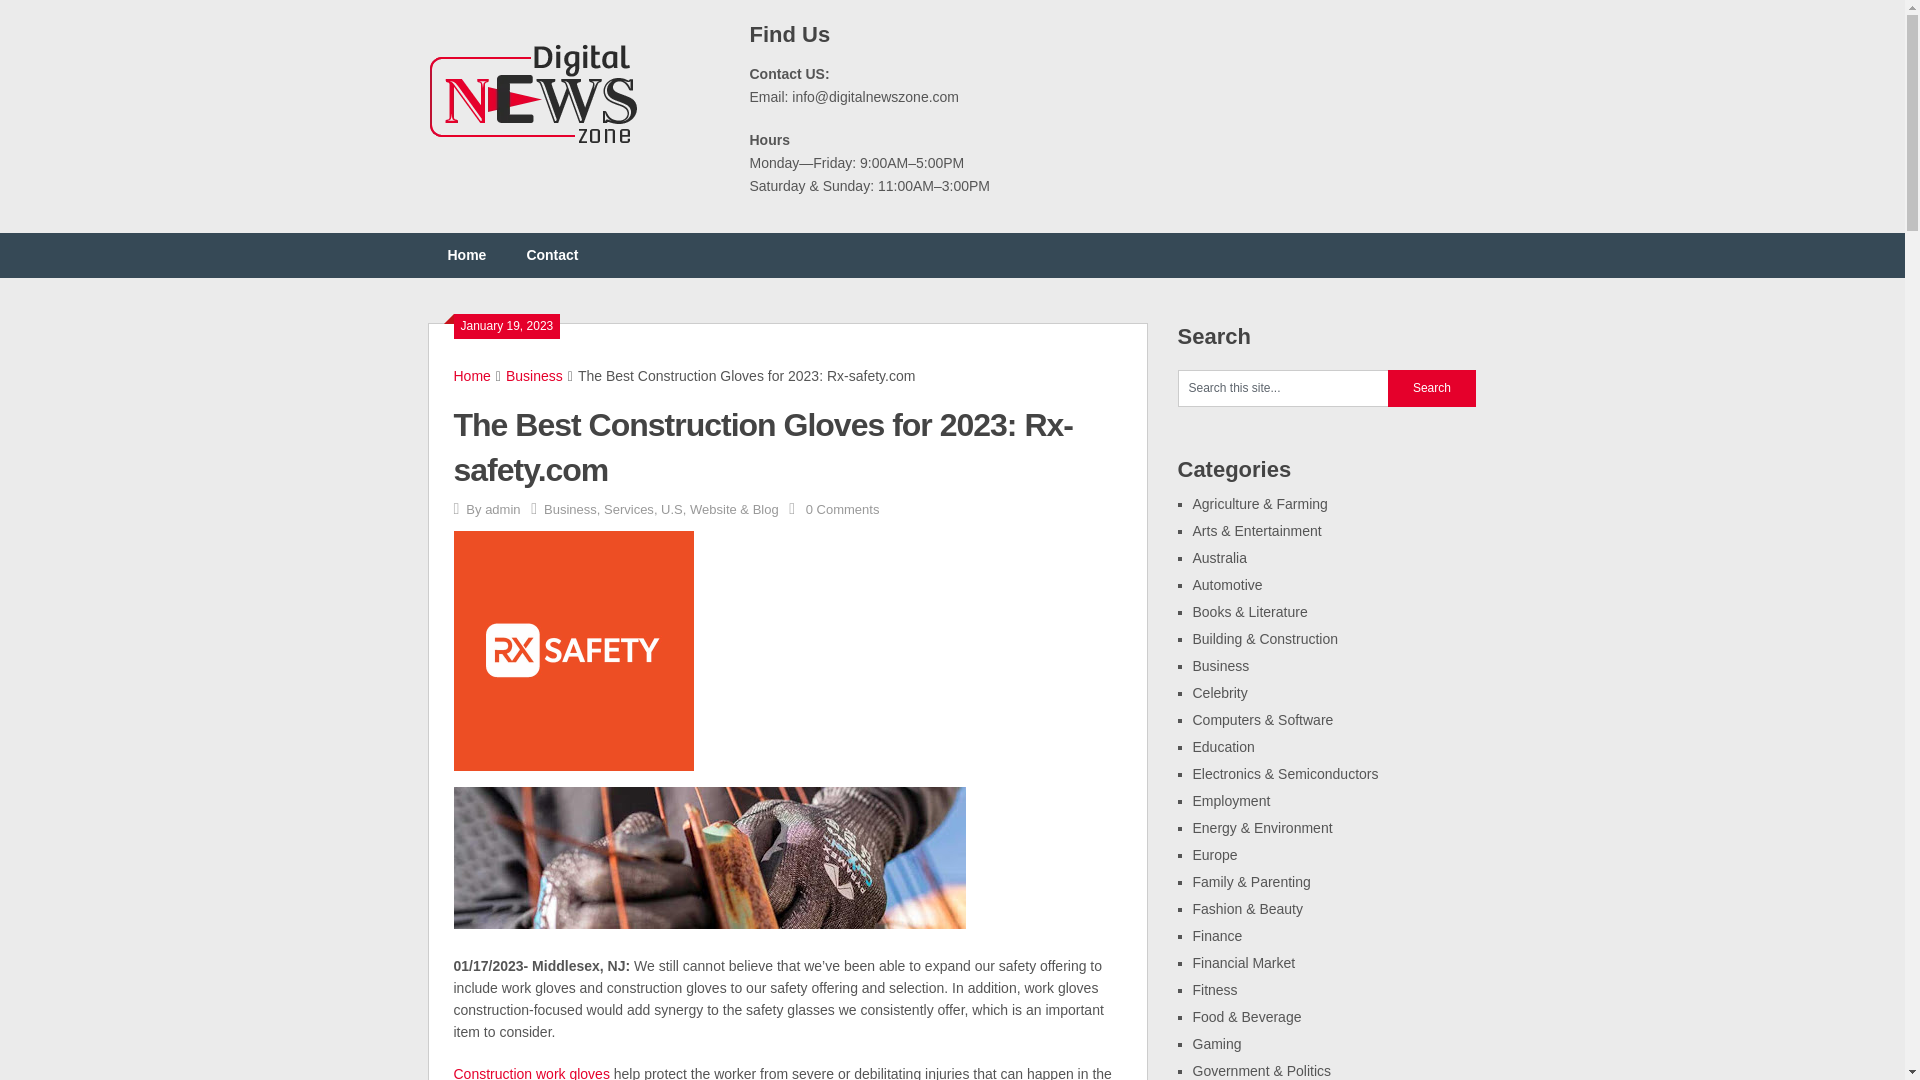 The height and width of the screenshot is (1080, 1920). I want to click on Education, so click(1222, 746).